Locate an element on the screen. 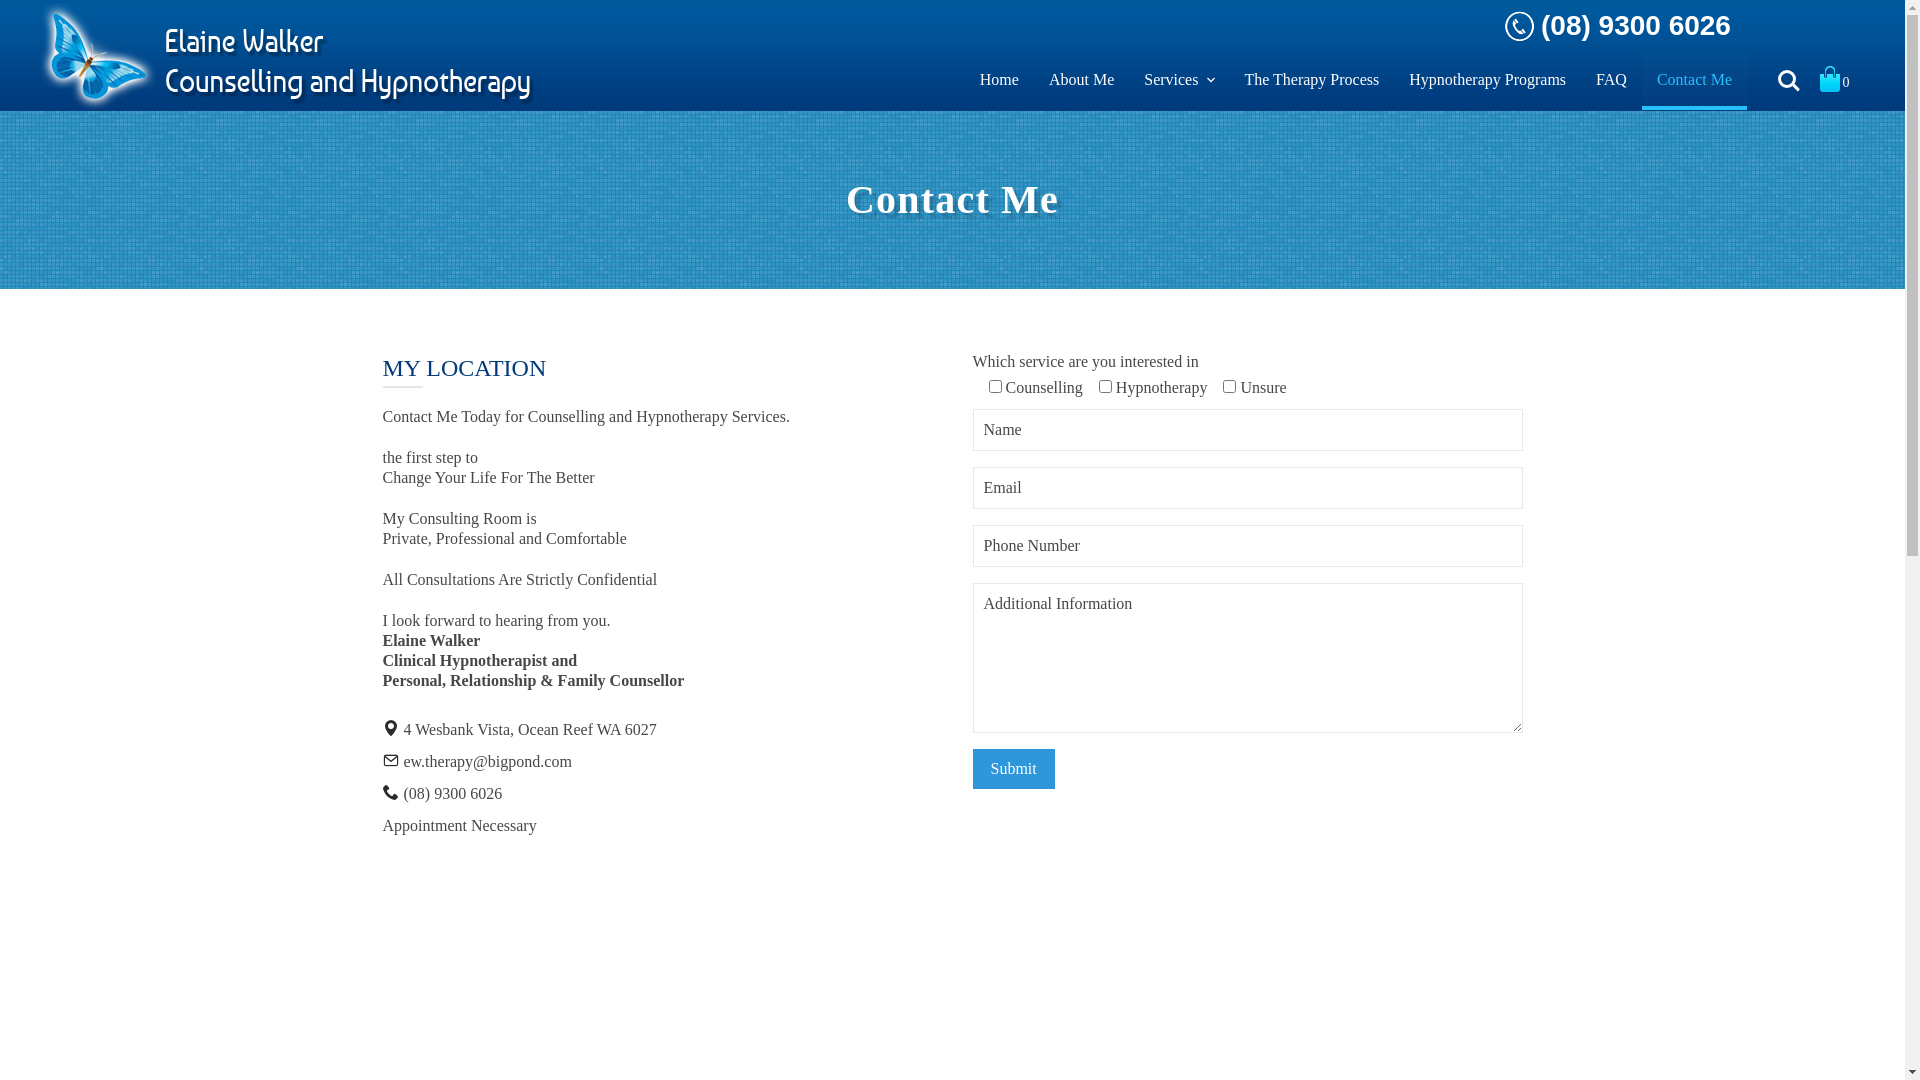  About Me is located at coordinates (1082, 80).